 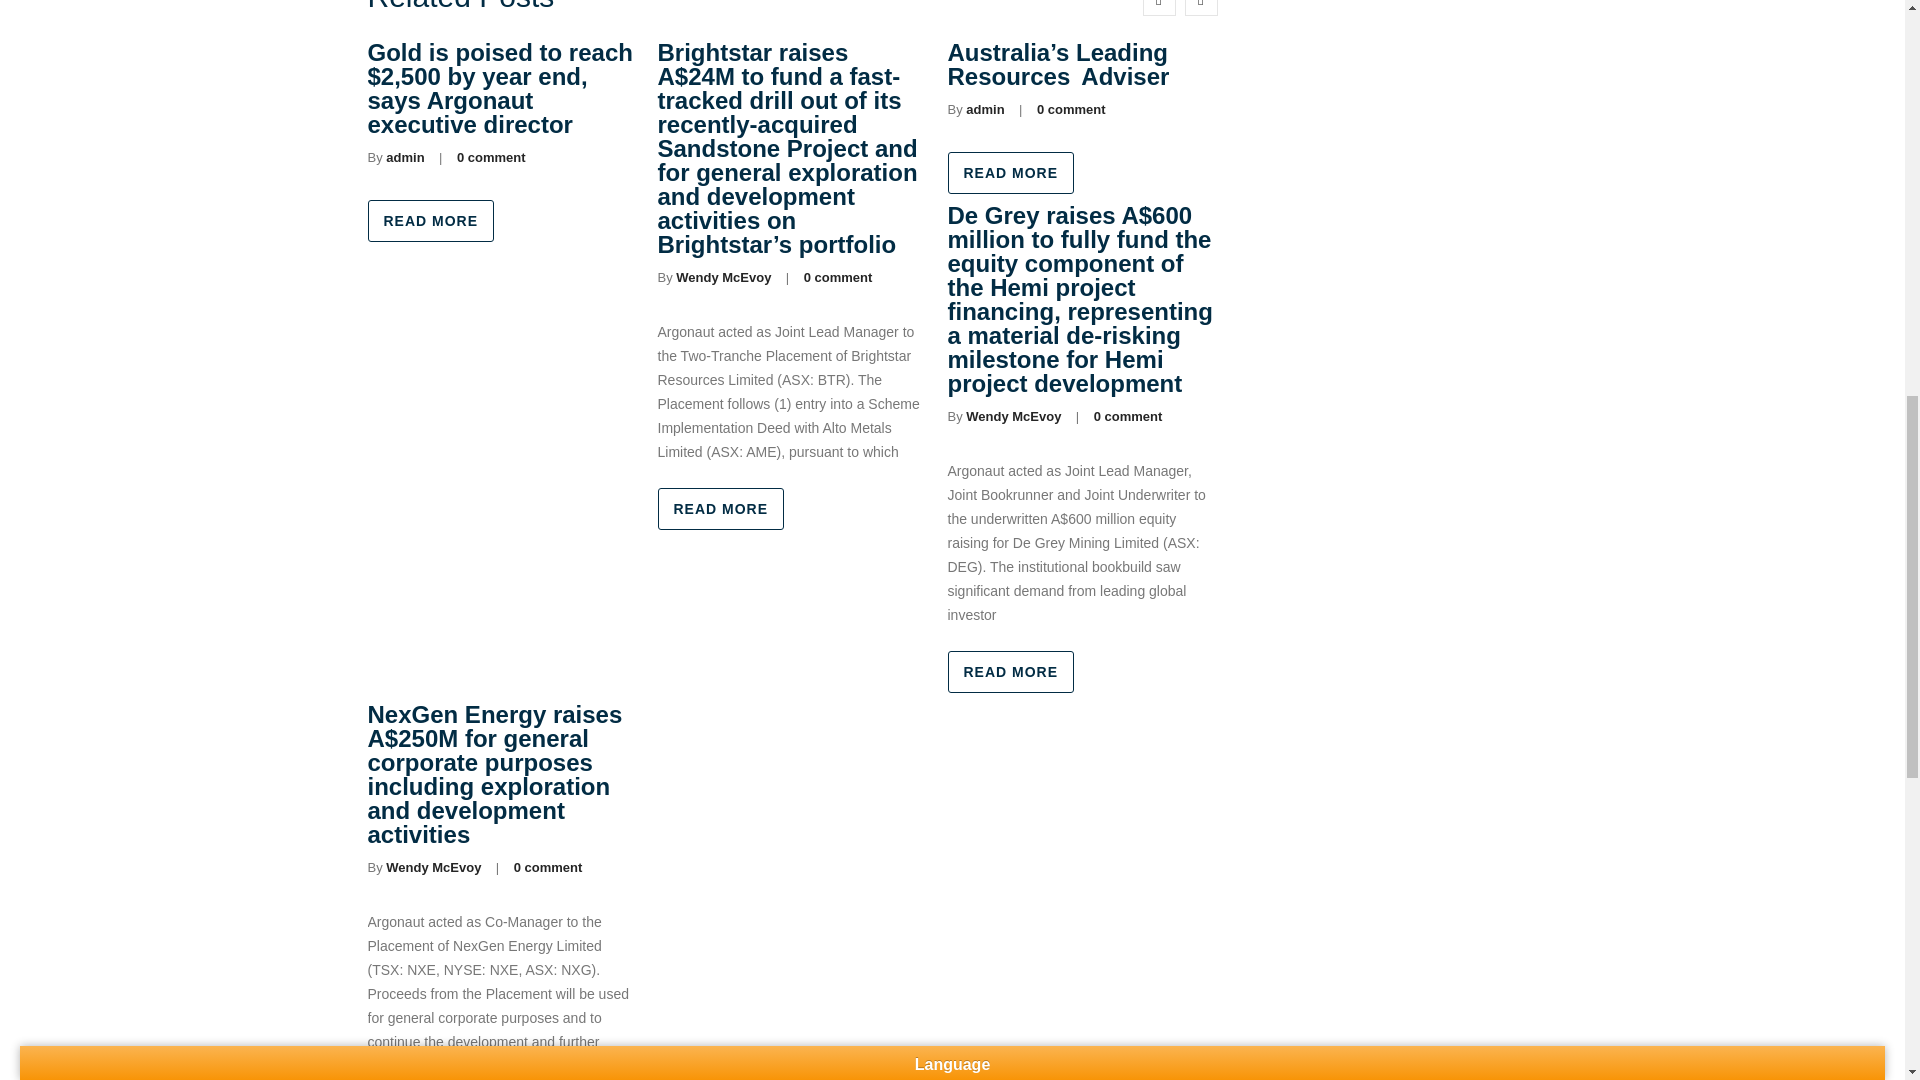 What do you see at coordinates (404, 158) in the screenshot?
I see `Posts by admin` at bounding box center [404, 158].